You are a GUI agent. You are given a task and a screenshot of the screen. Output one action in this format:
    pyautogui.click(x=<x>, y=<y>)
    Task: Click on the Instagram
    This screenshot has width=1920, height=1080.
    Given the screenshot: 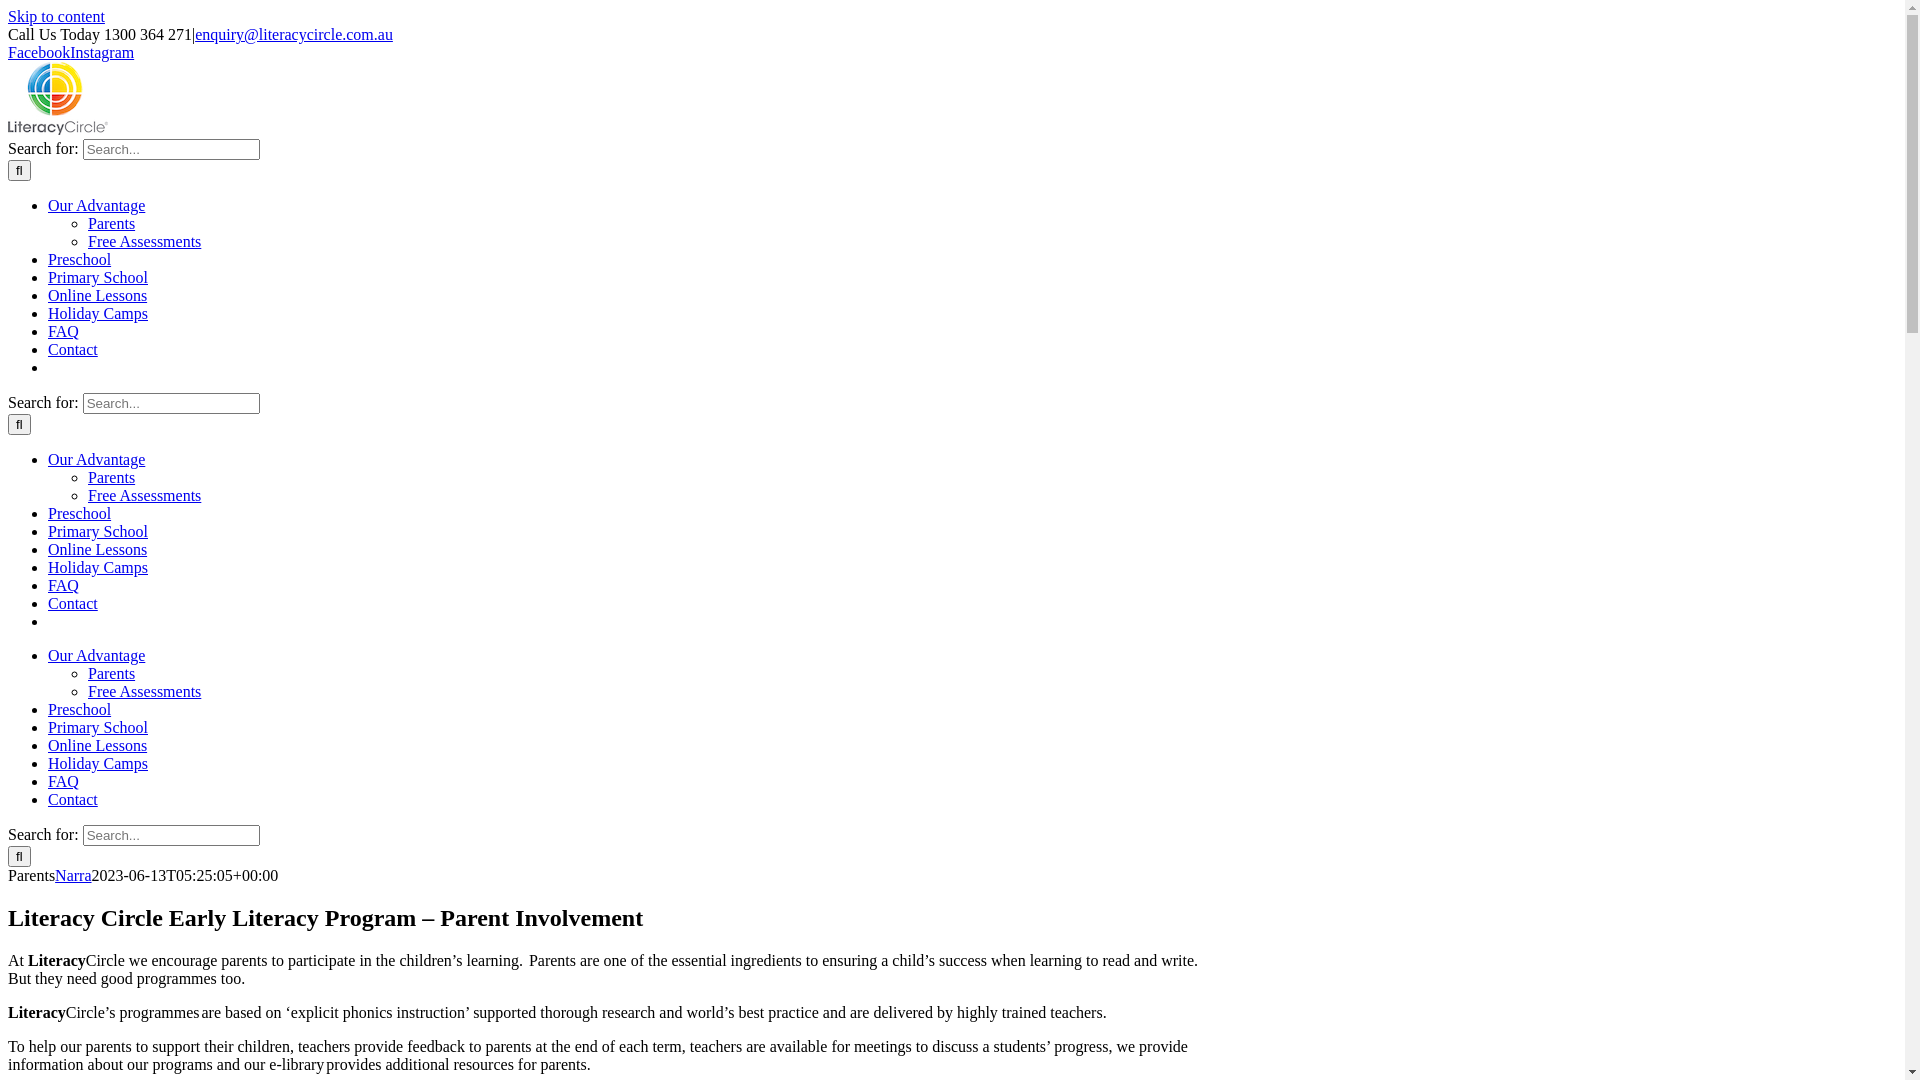 What is the action you would take?
    pyautogui.click(x=102, y=52)
    